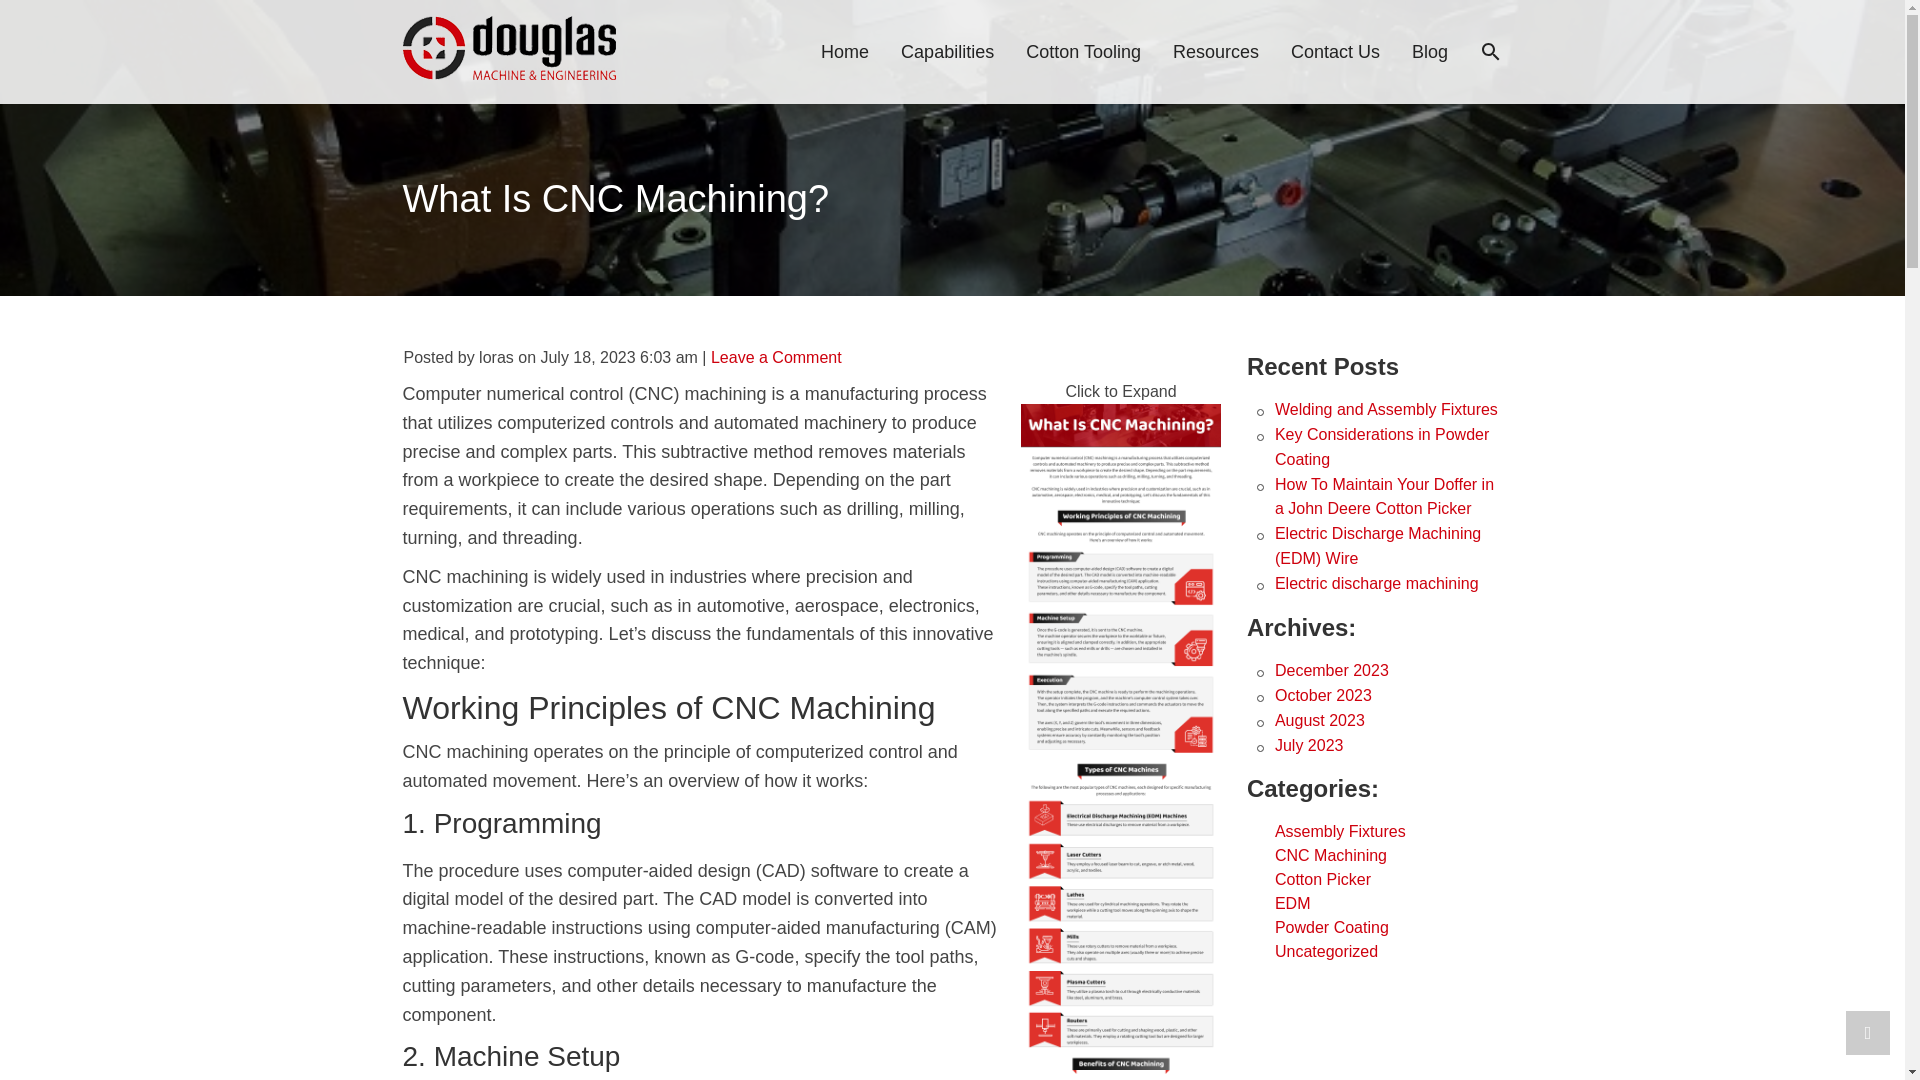 The image size is (1920, 1080). Describe the element at coordinates (1323, 695) in the screenshot. I see `October 2023` at that location.